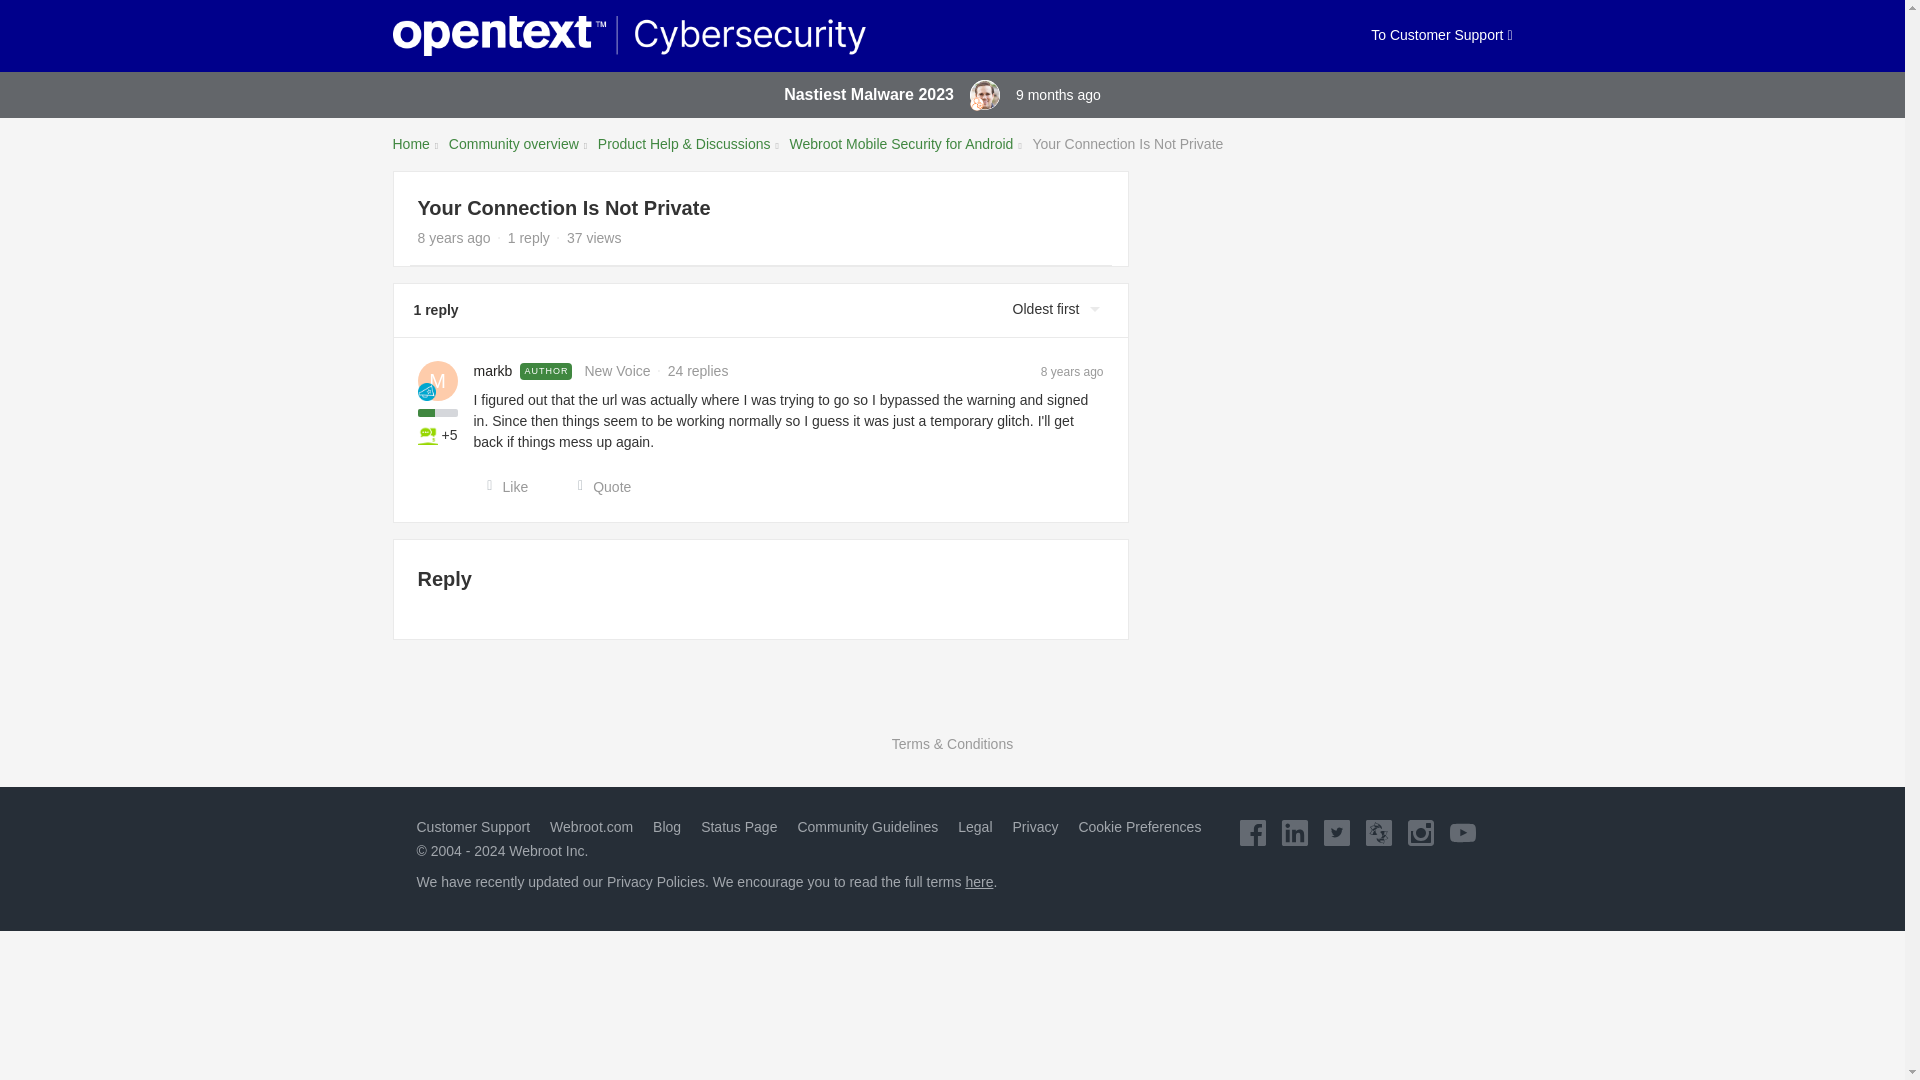 This screenshot has width=1920, height=1080. I want to click on Cookie Preferences, so click(1139, 826).